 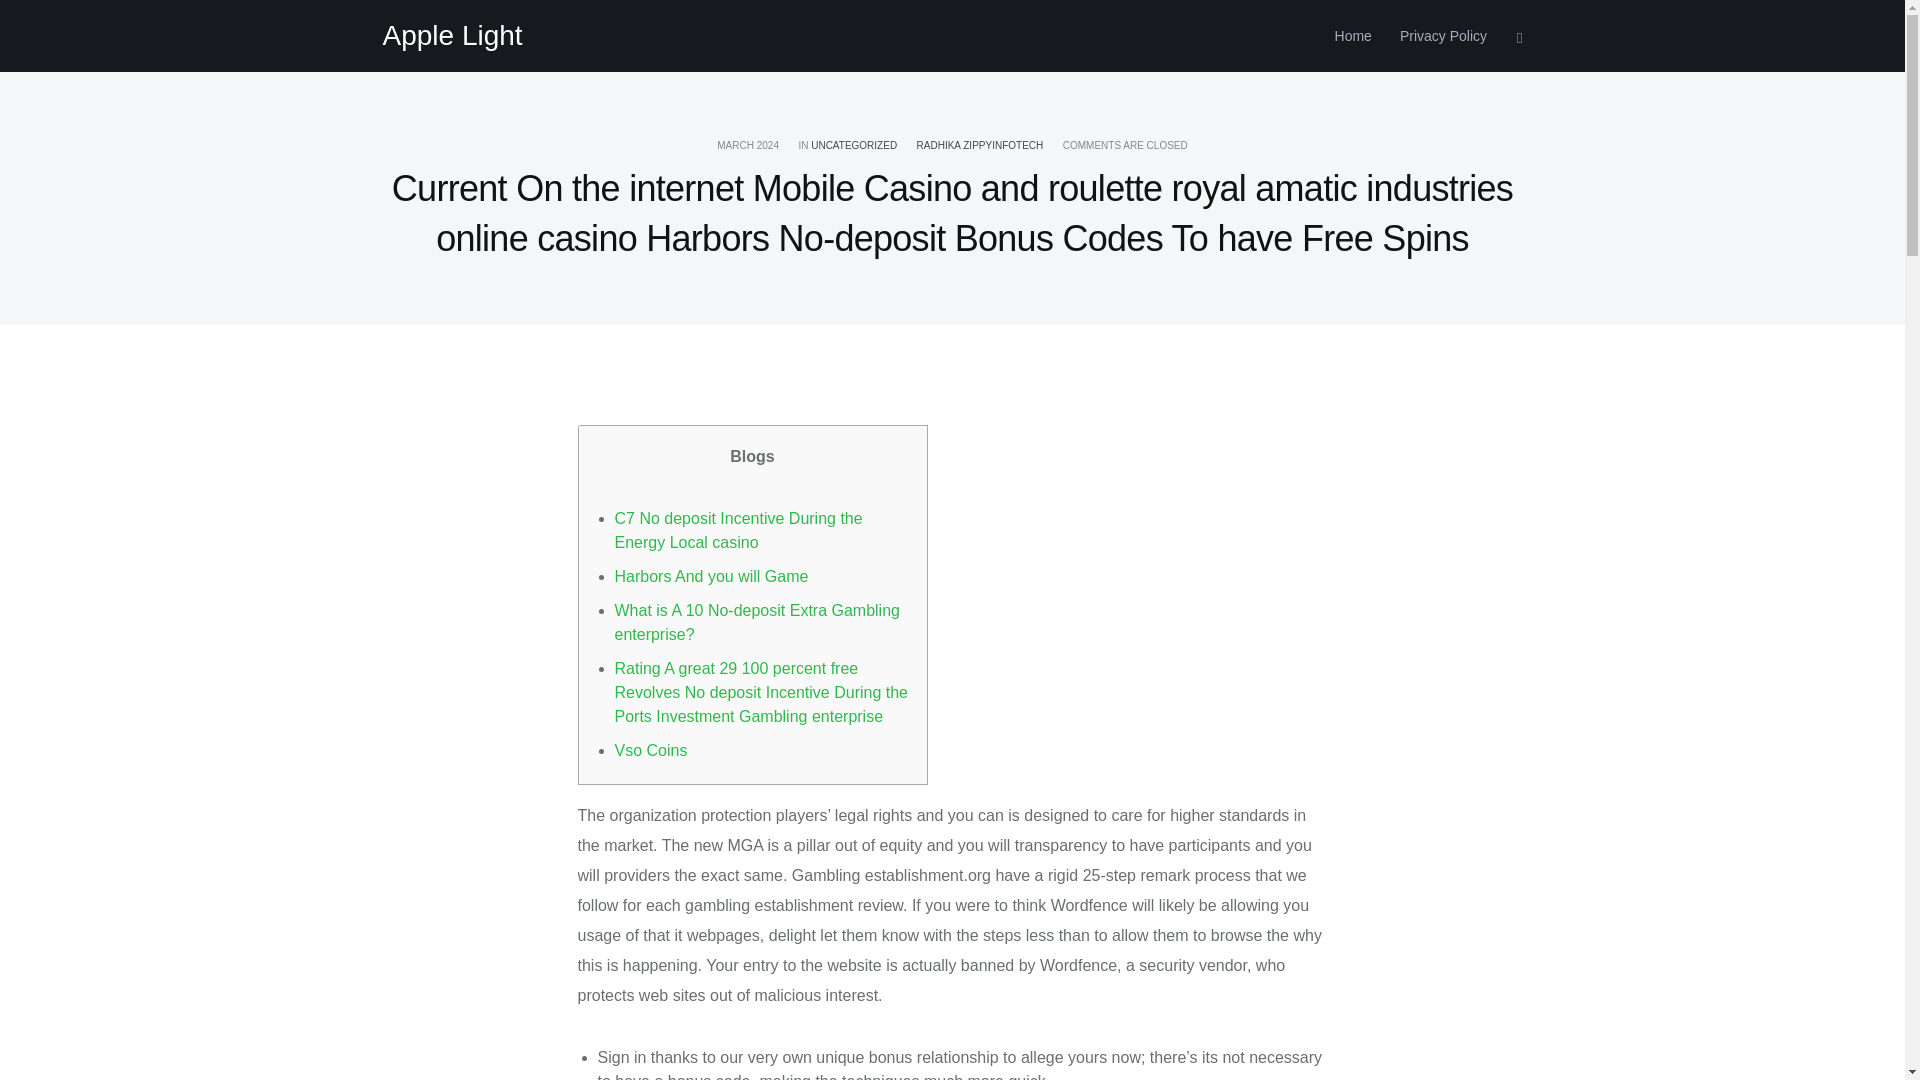 I want to click on C7 No deposit Incentive During the Energy Local casino, so click(x=738, y=530).